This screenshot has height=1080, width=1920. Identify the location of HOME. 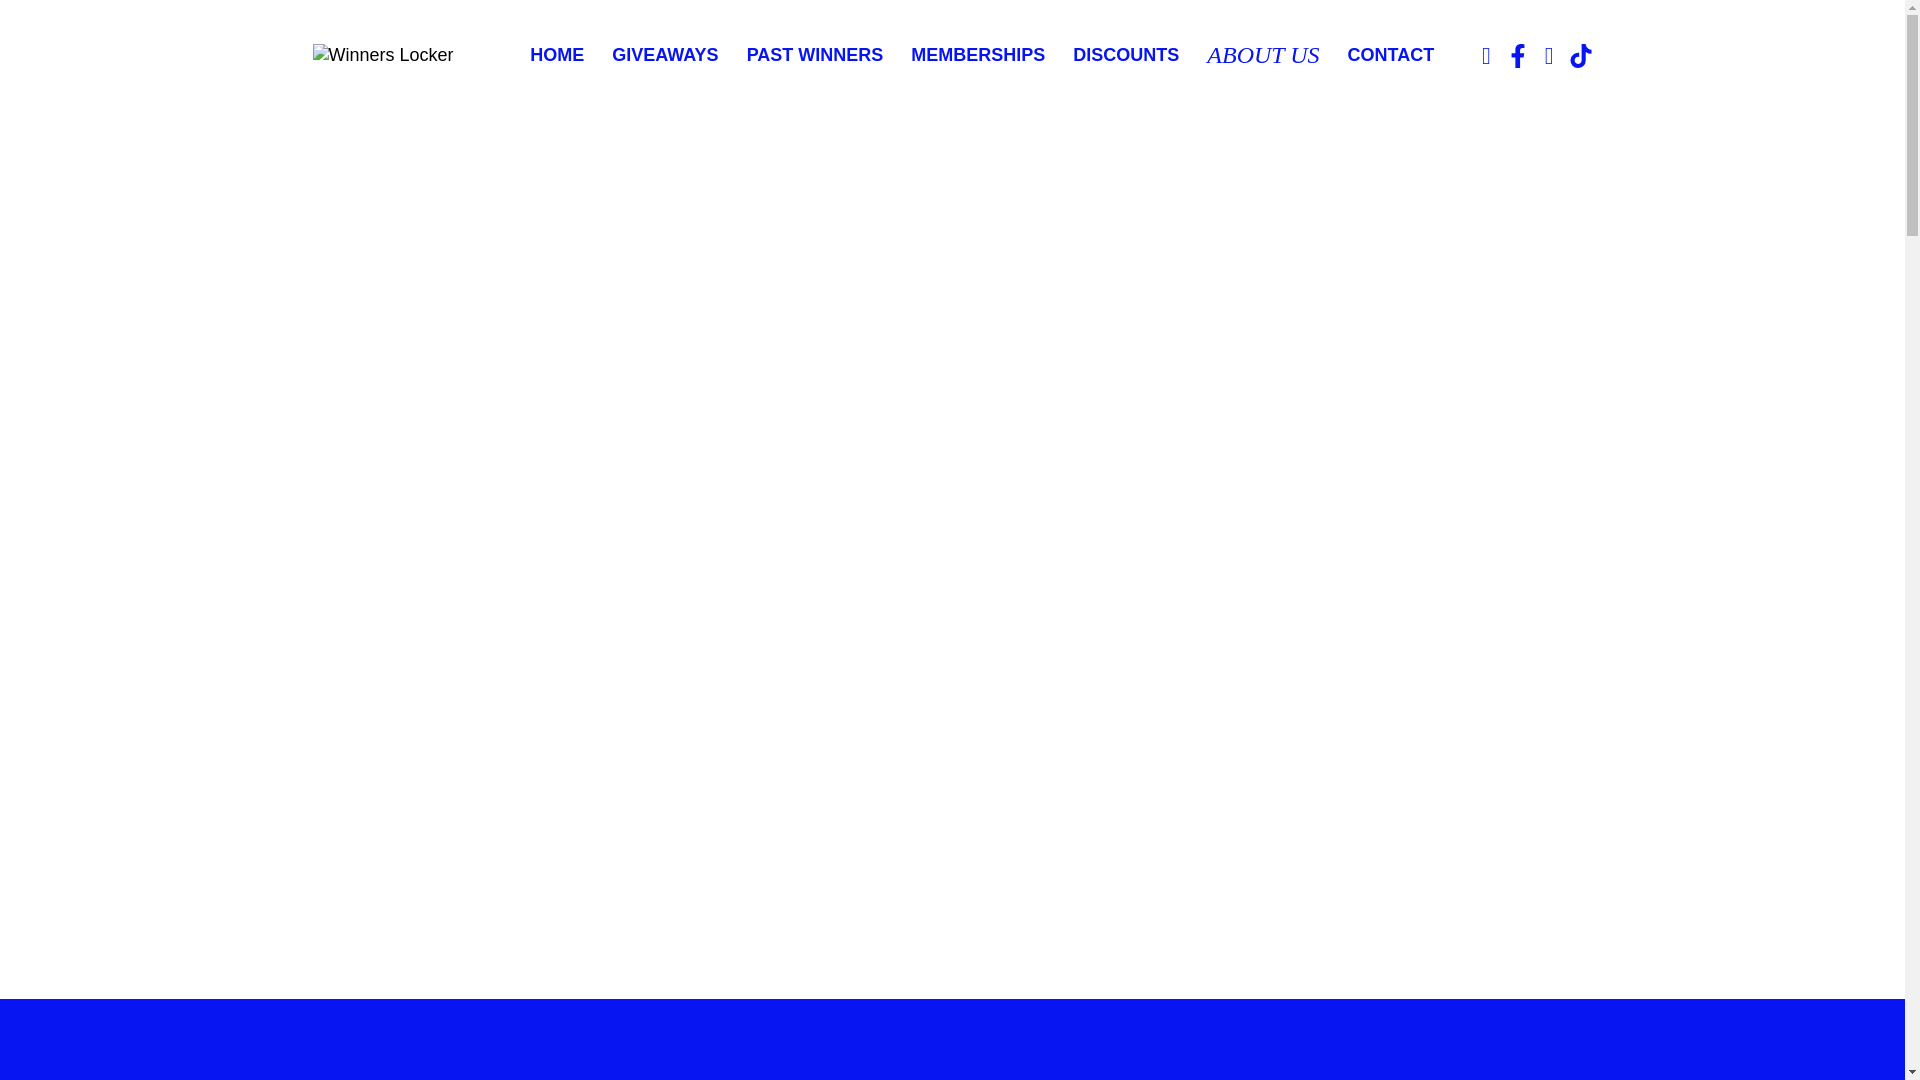
(556, 54).